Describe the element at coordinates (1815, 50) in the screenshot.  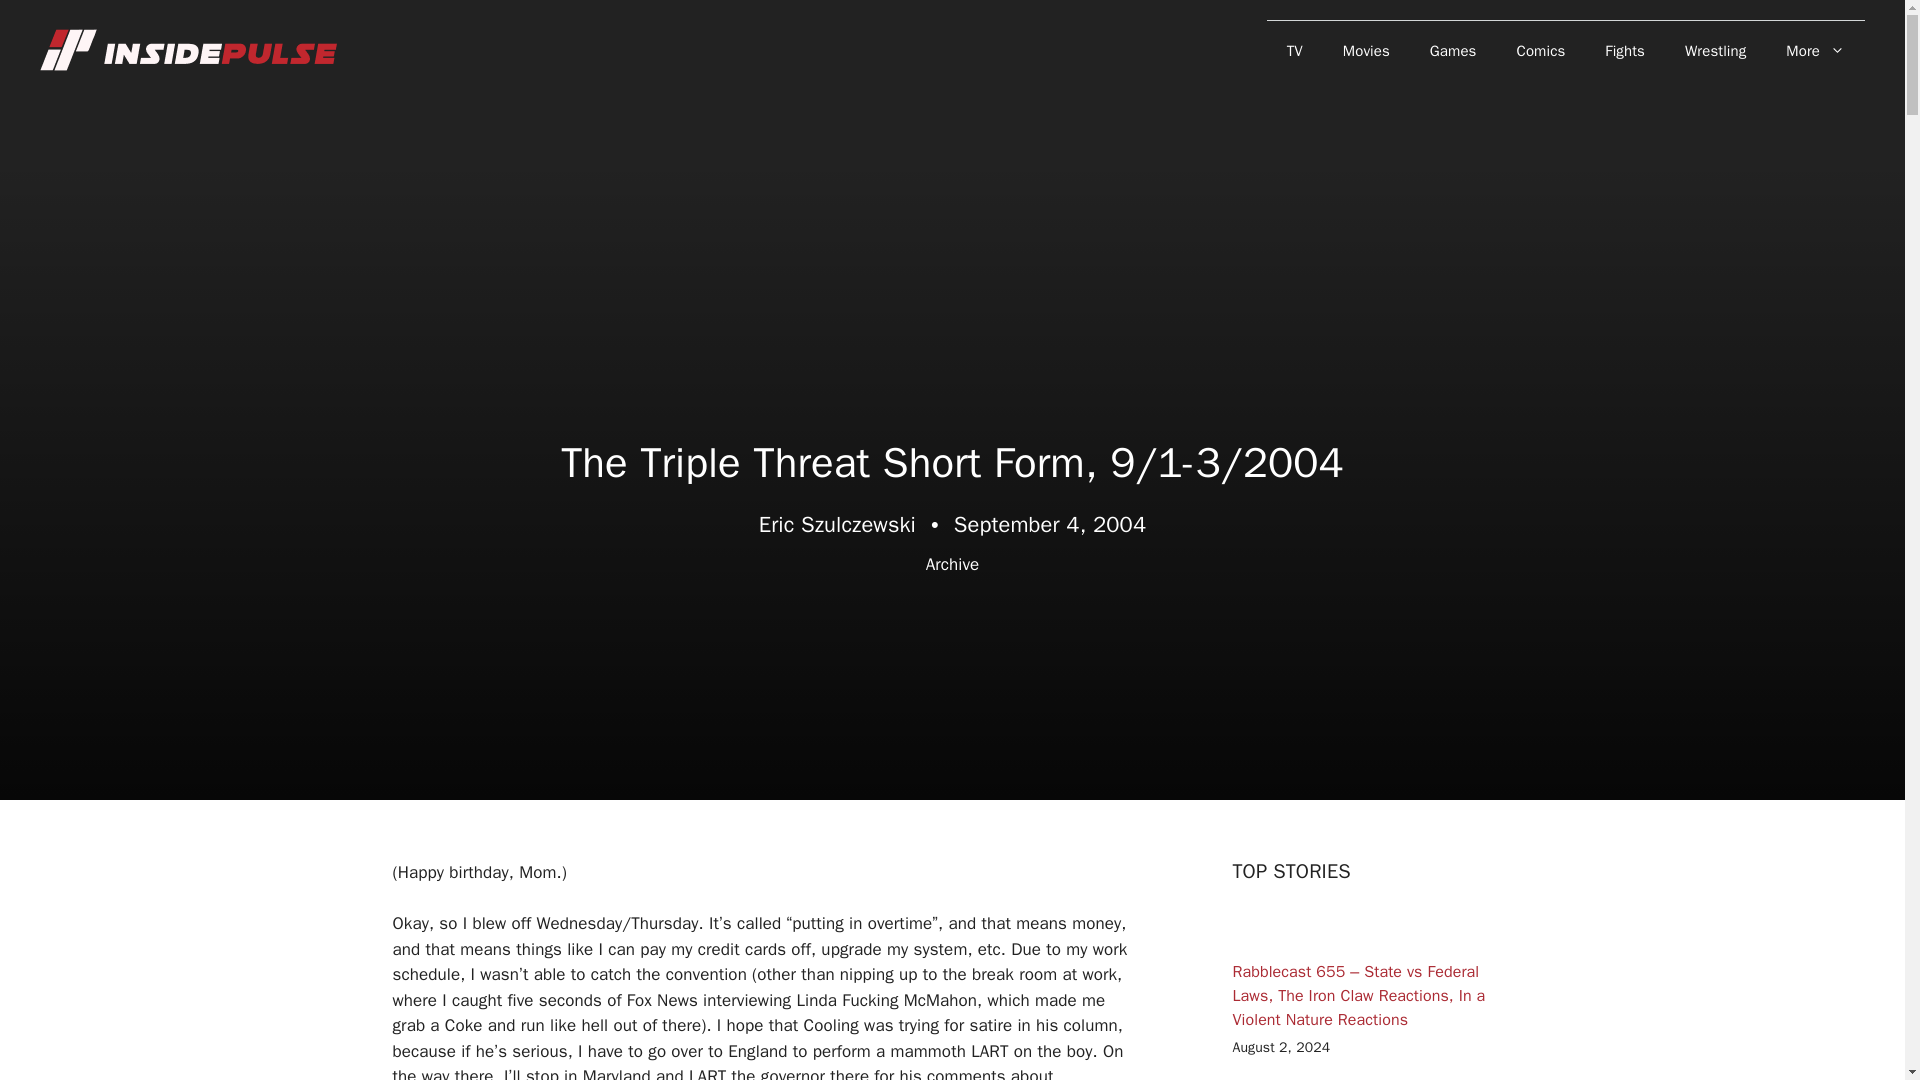
I see `More` at that location.